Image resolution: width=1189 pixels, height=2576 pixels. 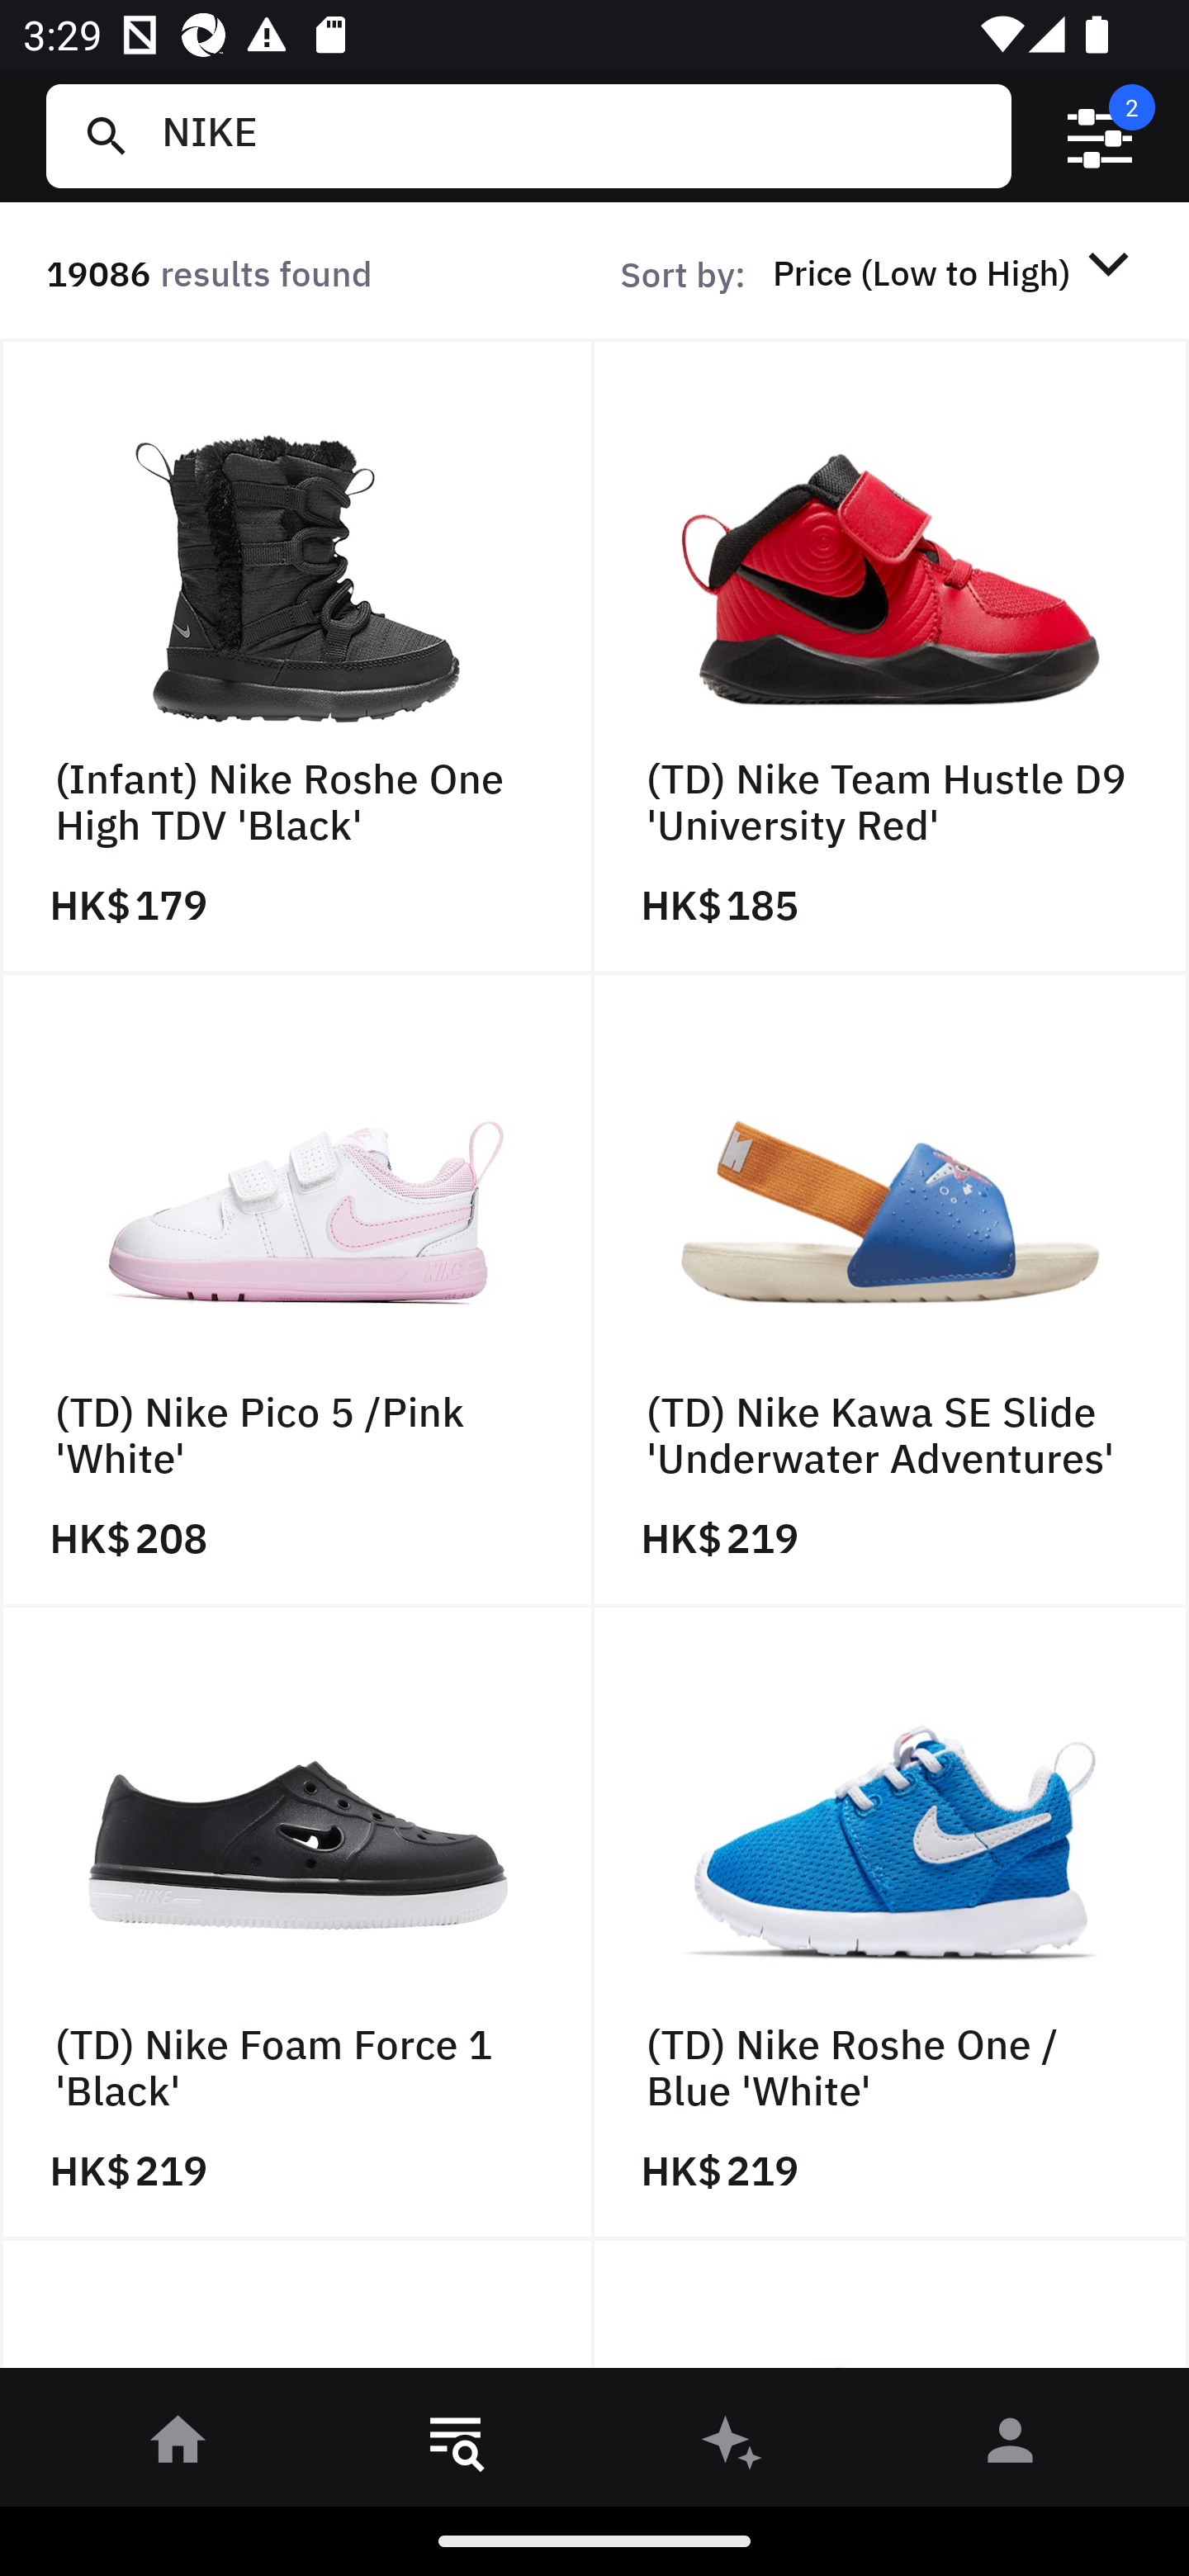 I want to click on 󰀄, so click(x=1011, y=2446).